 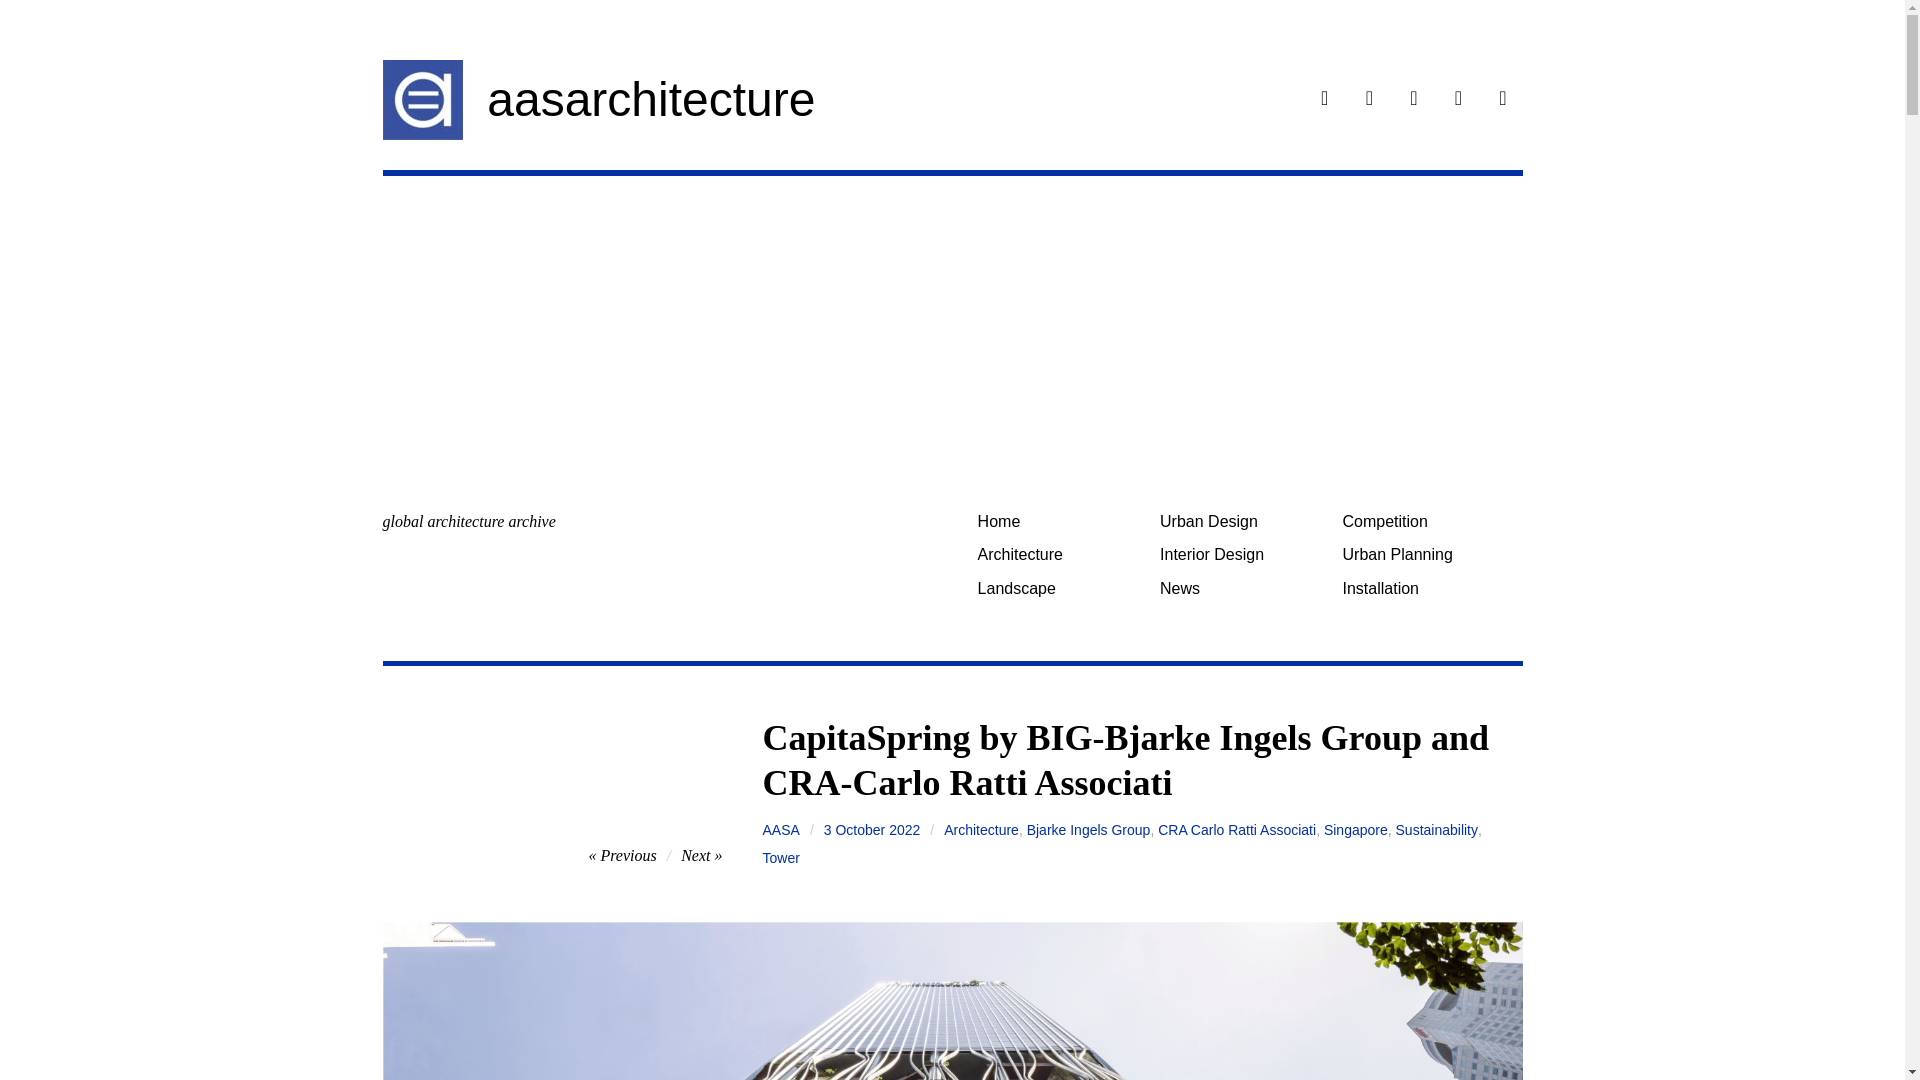 What do you see at coordinates (1060, 521) in the screenshot?
I see `Home` at bounding box center [1060, 521].